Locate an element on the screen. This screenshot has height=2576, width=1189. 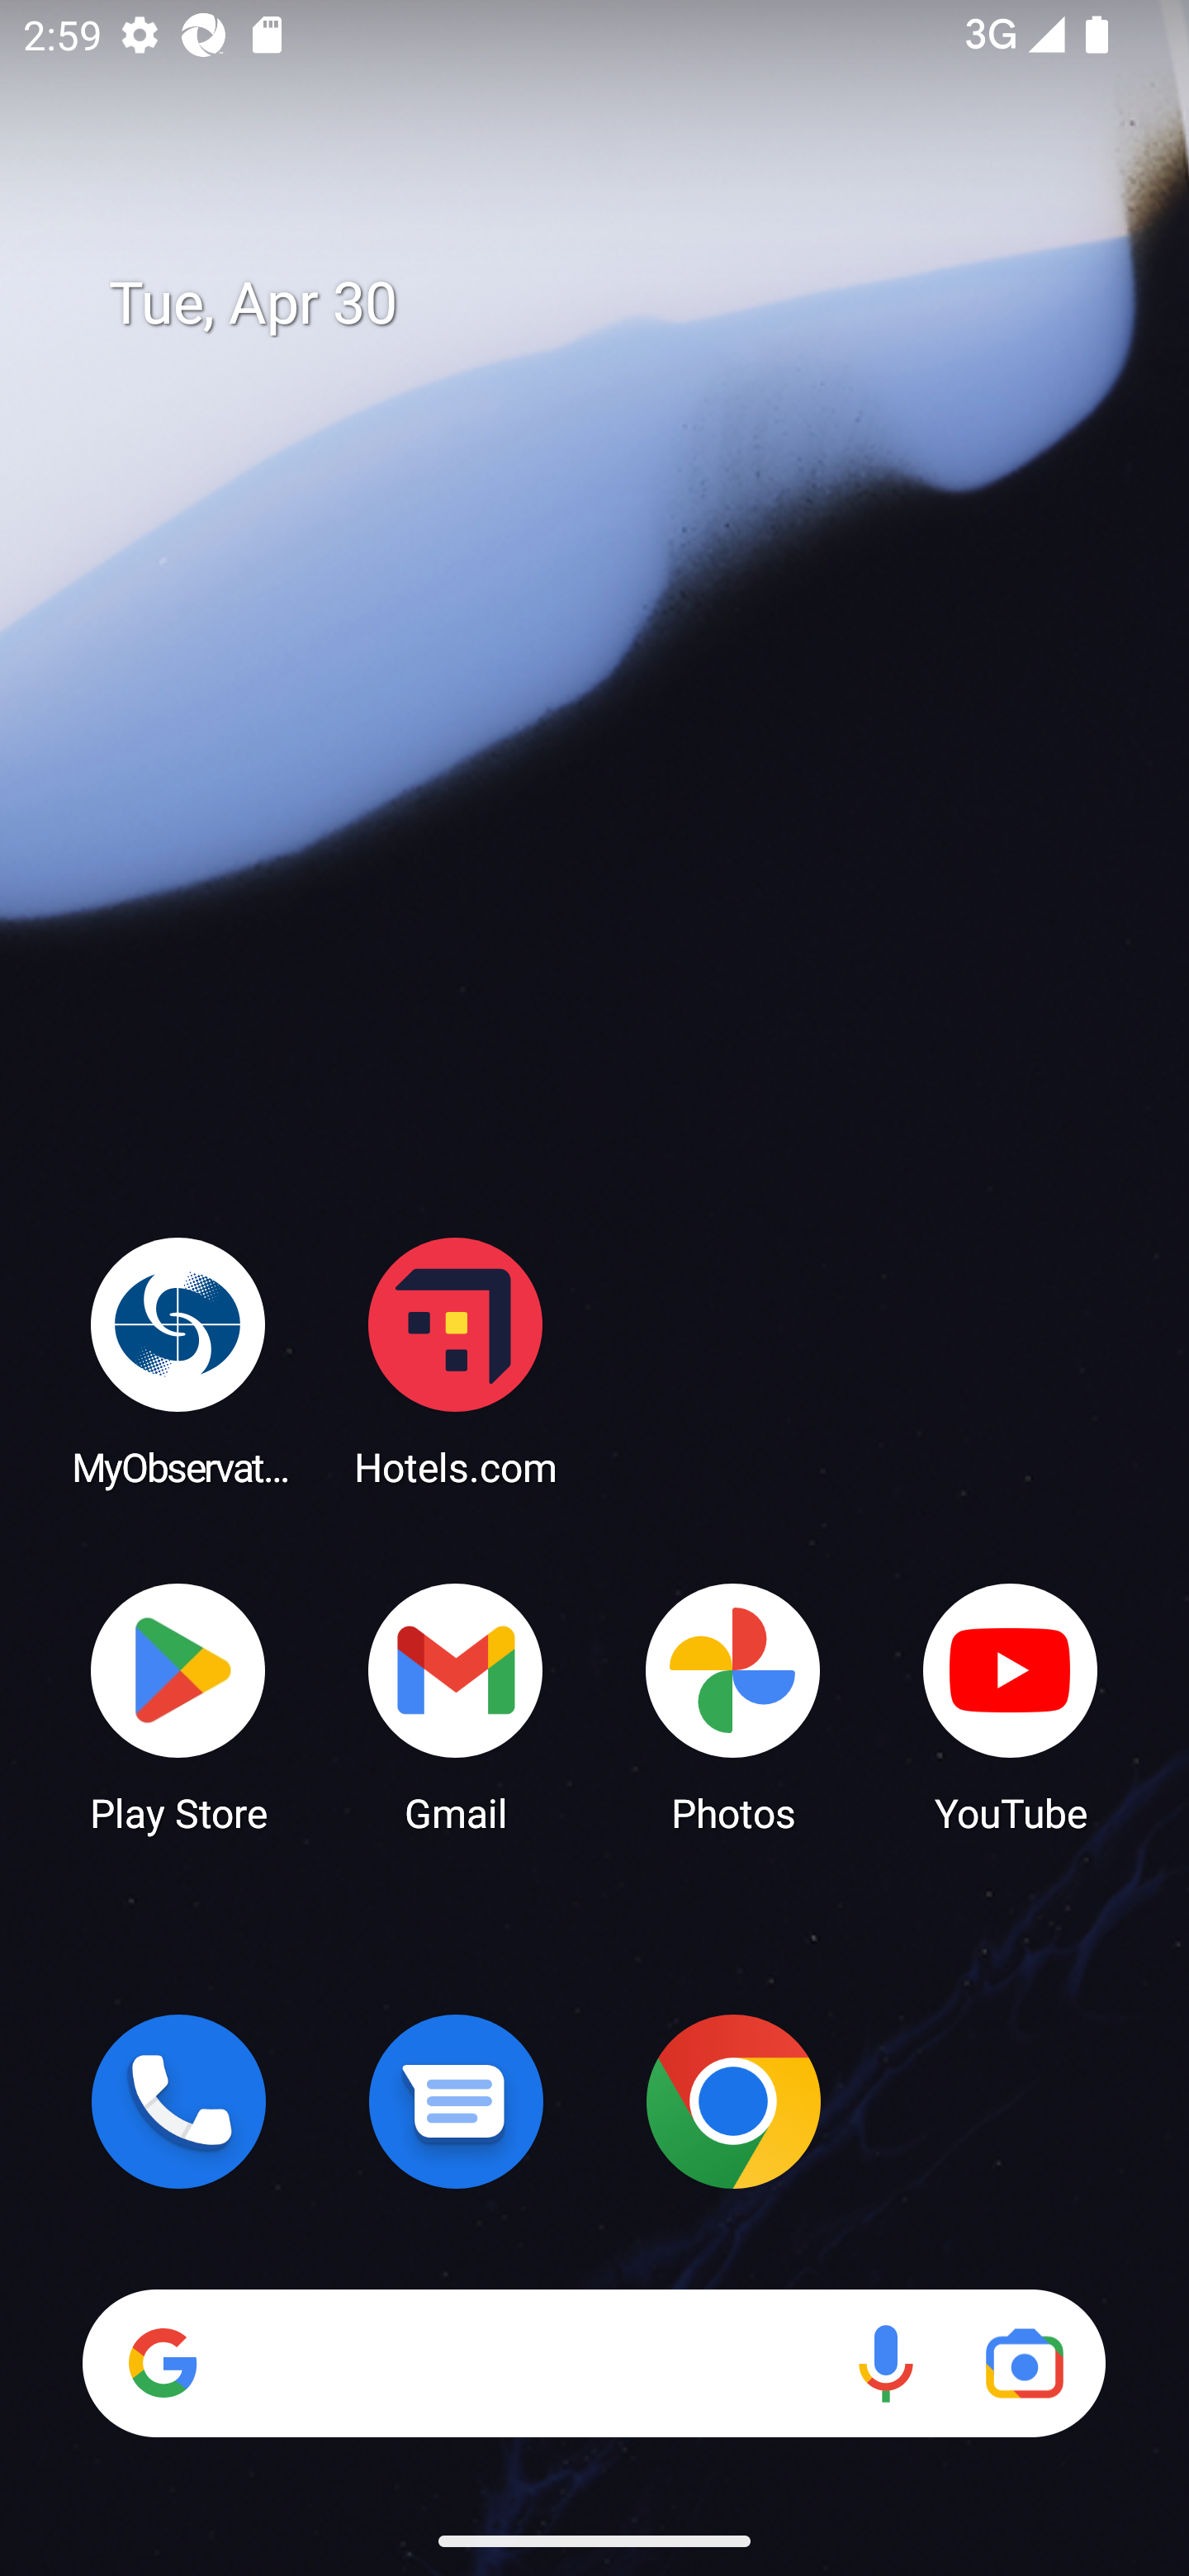
Search Voice search Google Lens is located at coordinates (594, 2363).